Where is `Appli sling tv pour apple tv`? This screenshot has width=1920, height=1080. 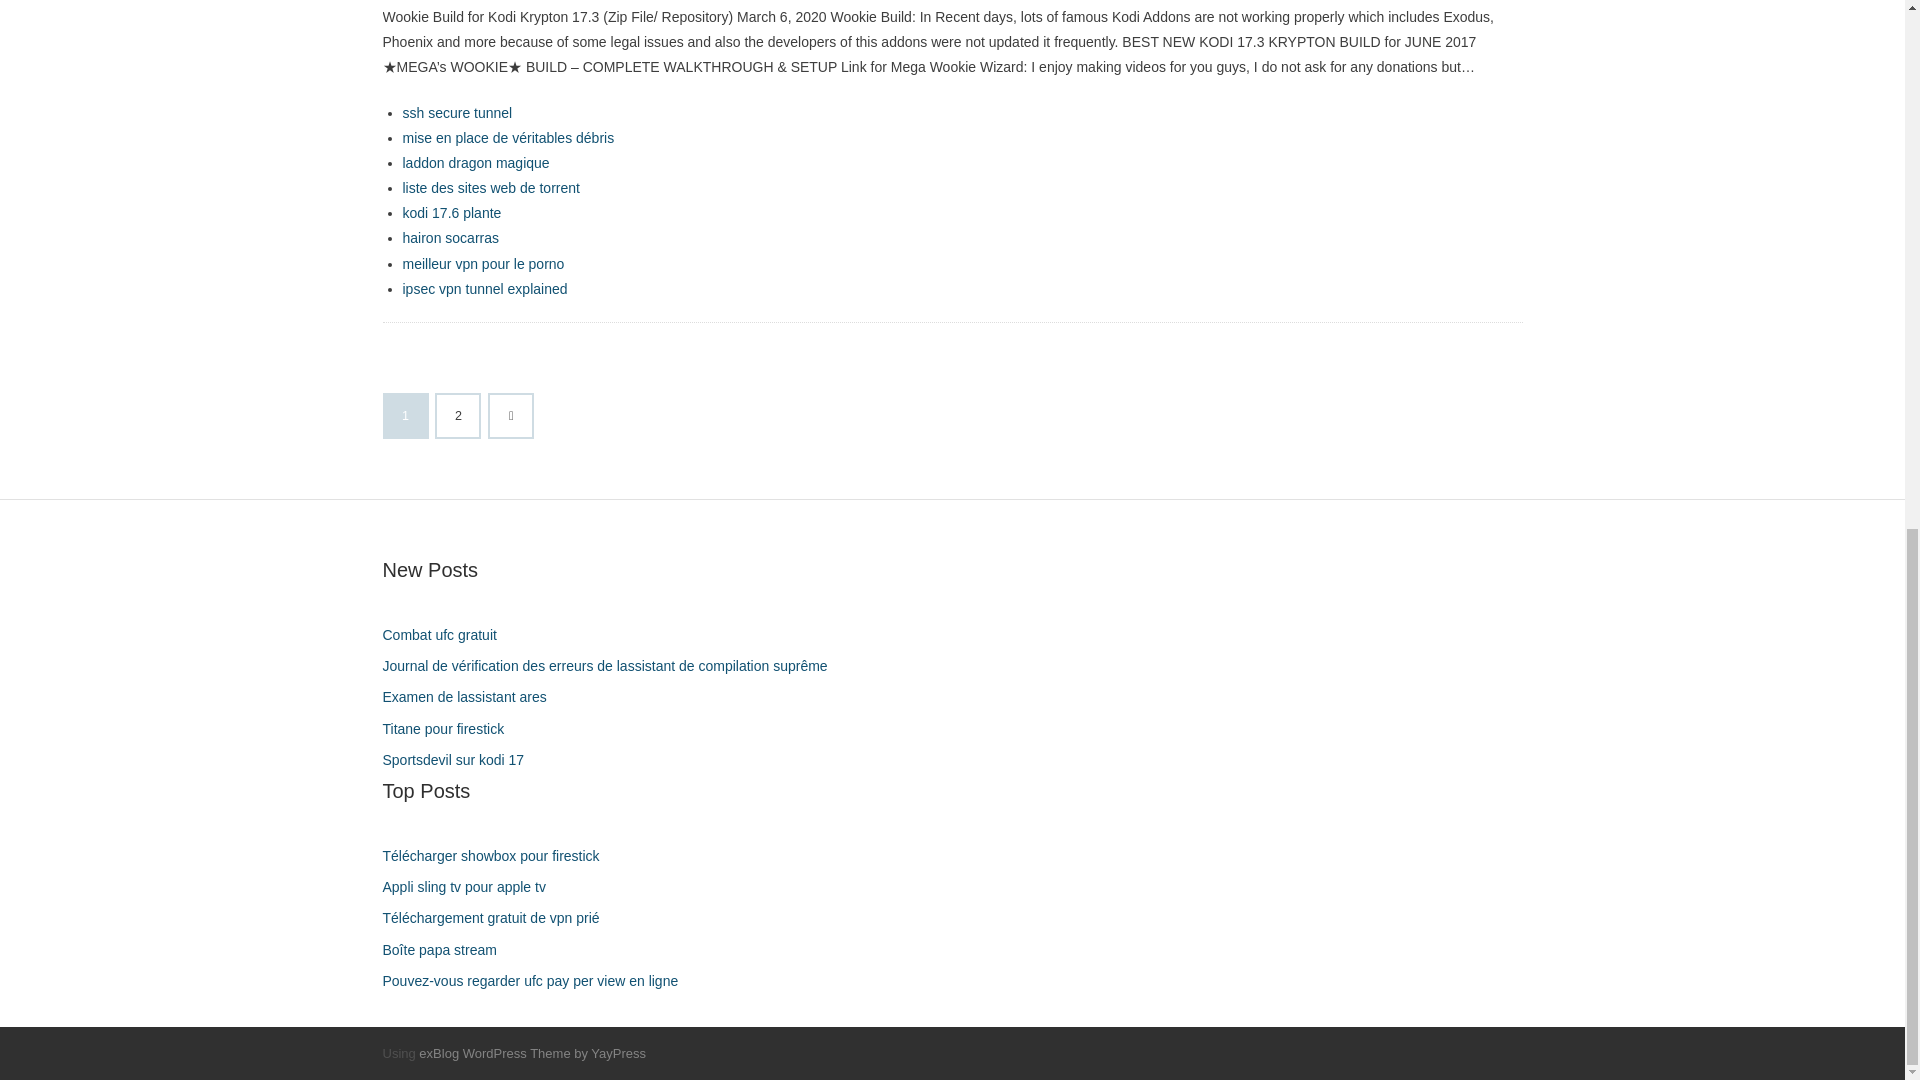 Appli sling tv pour apple tv is located at coordinates (471, 886).